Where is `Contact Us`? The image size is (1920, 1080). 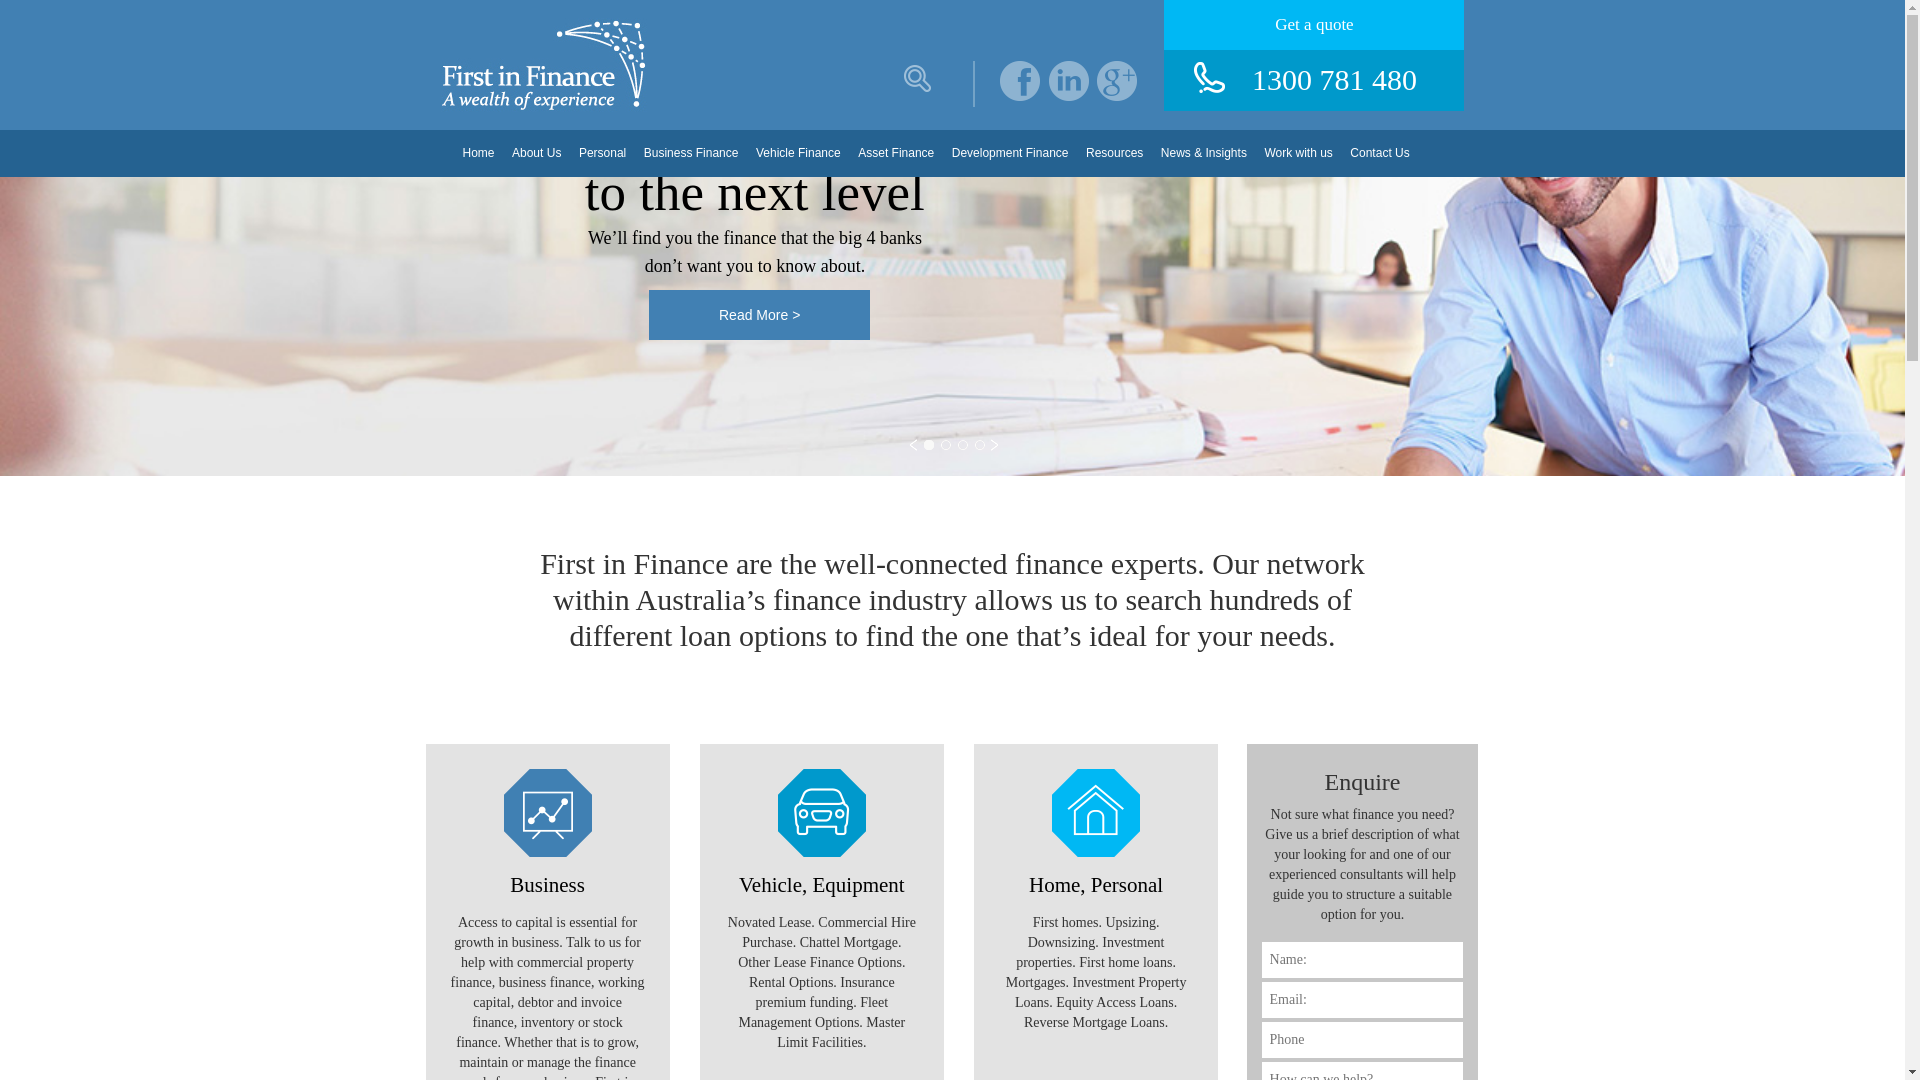
Contact Us is located at coordinates (1380, 154).